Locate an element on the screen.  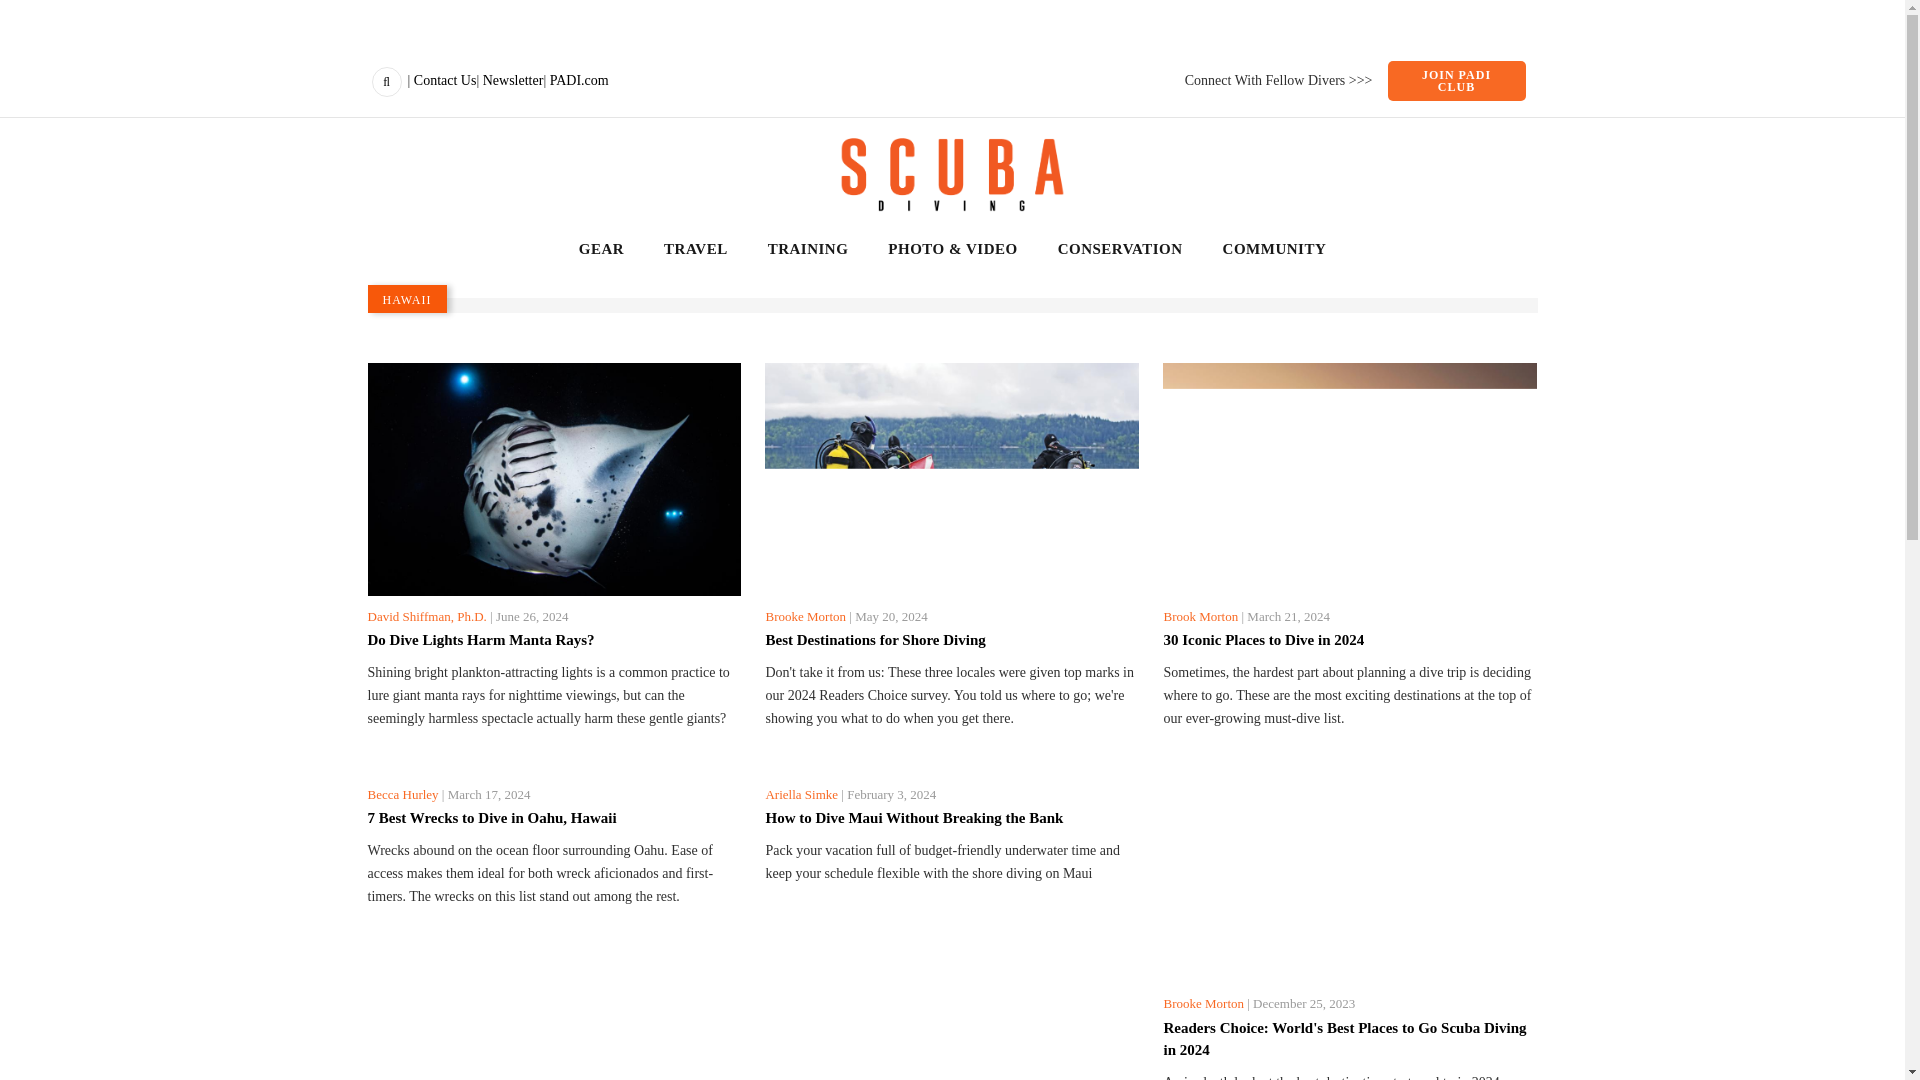
GEAR is located at coordinates (602, 250).